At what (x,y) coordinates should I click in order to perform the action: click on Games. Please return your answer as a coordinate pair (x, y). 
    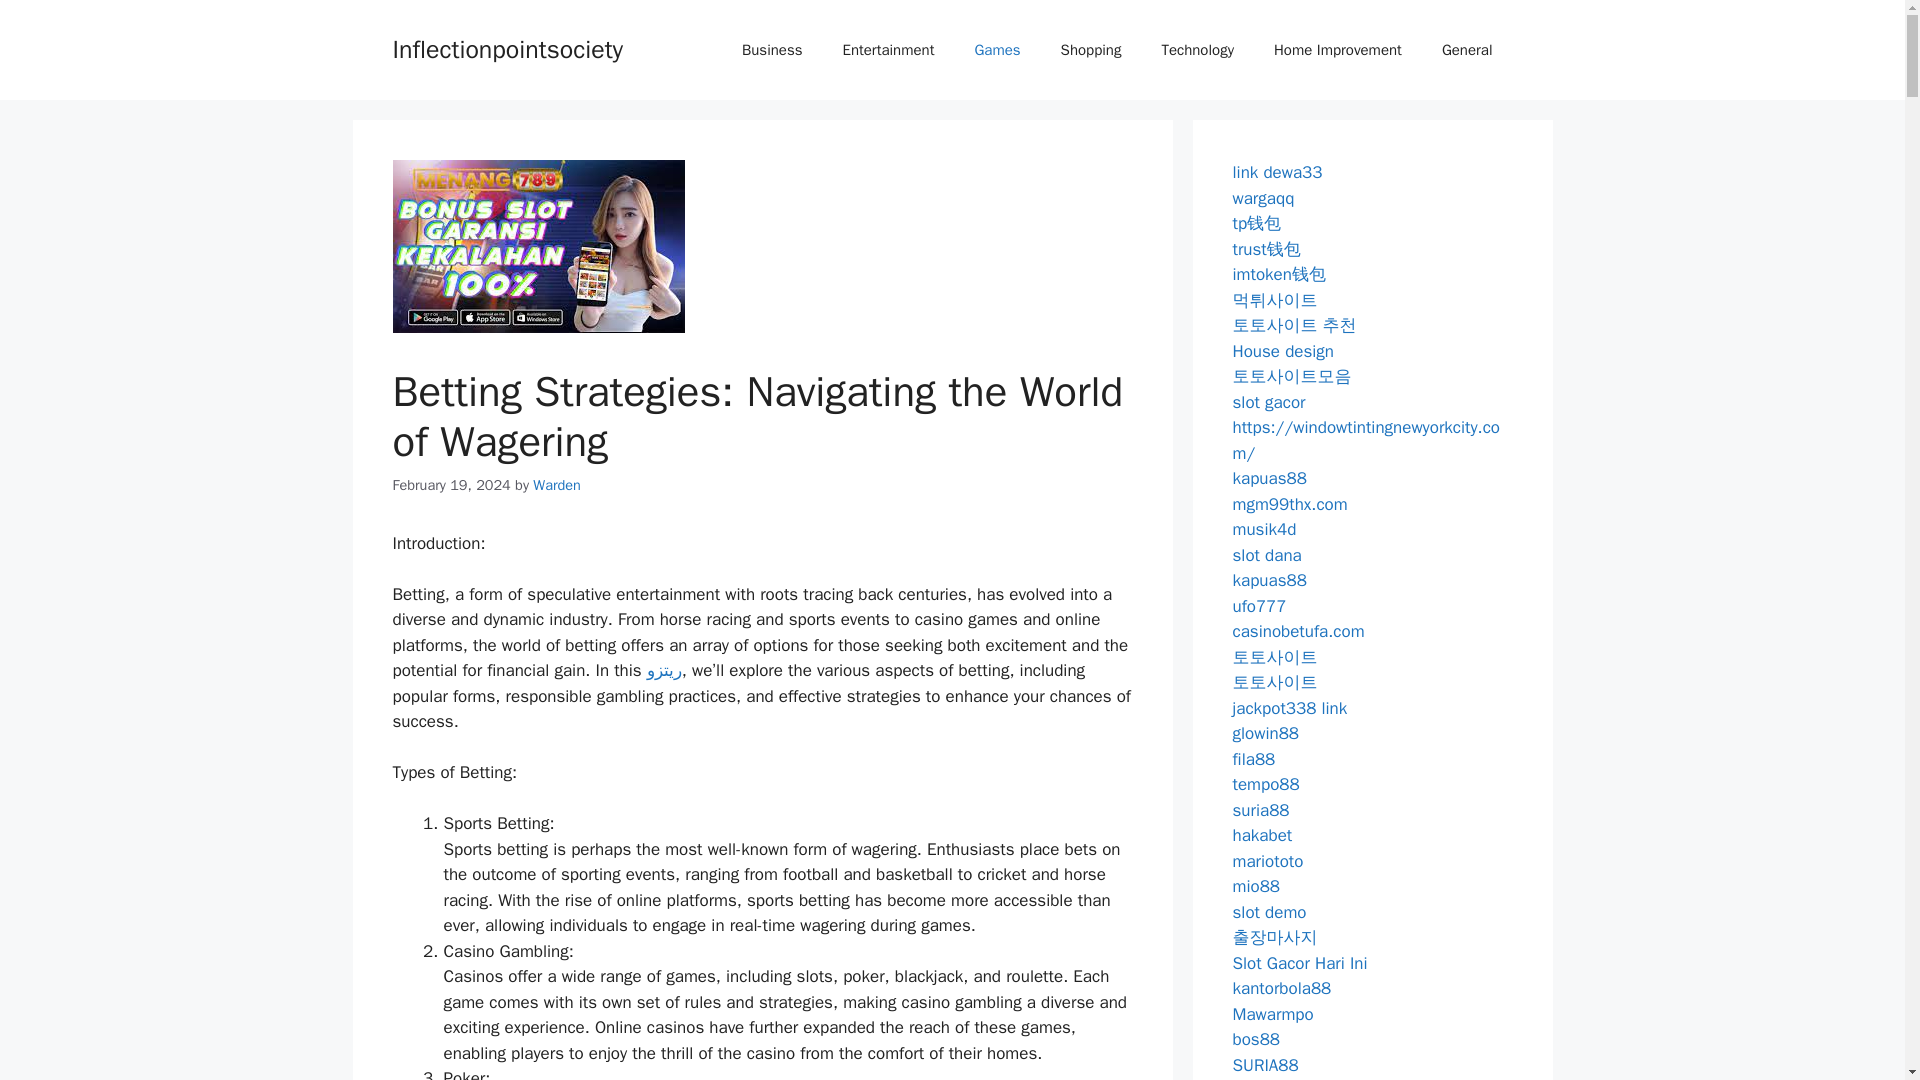
    Looking at the image, I should click on (997, 50).